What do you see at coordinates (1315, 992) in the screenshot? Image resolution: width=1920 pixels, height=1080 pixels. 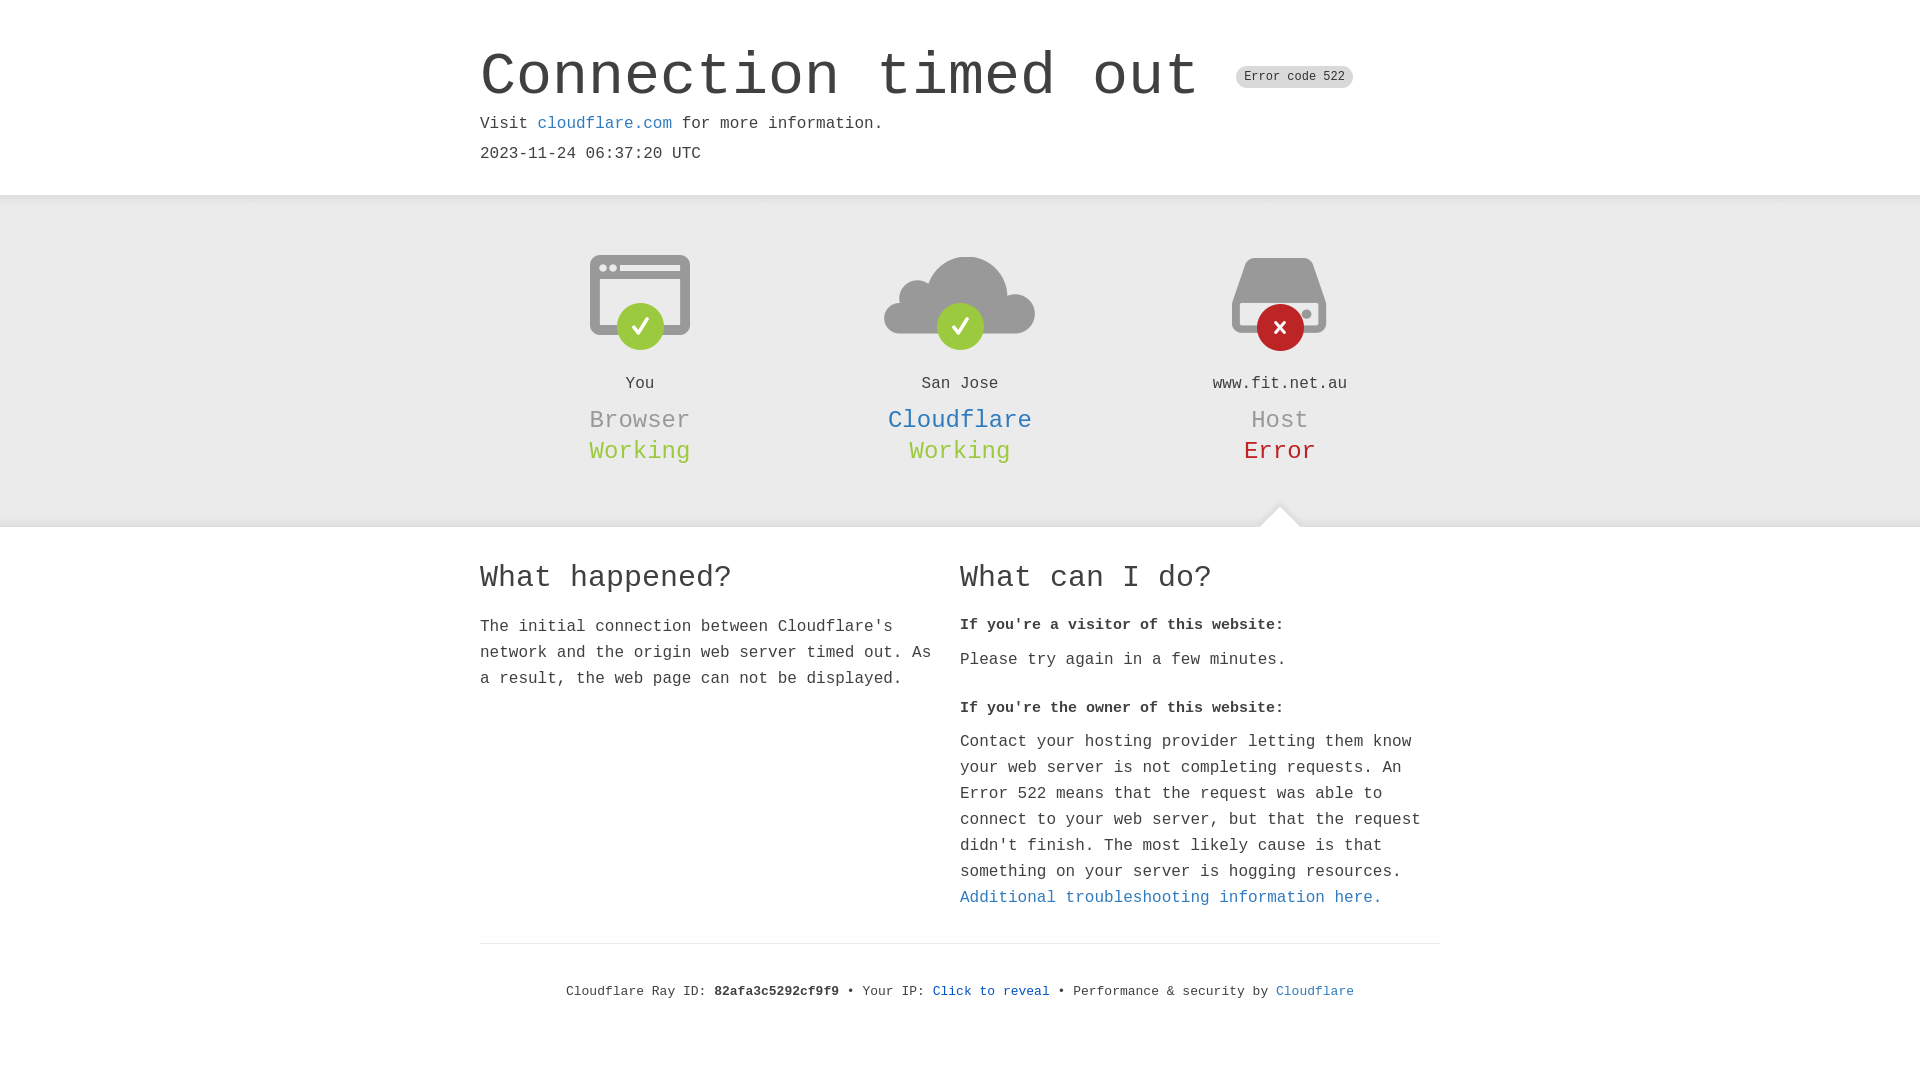 I see `Cloudflare` at bounding box center [1315, 992].